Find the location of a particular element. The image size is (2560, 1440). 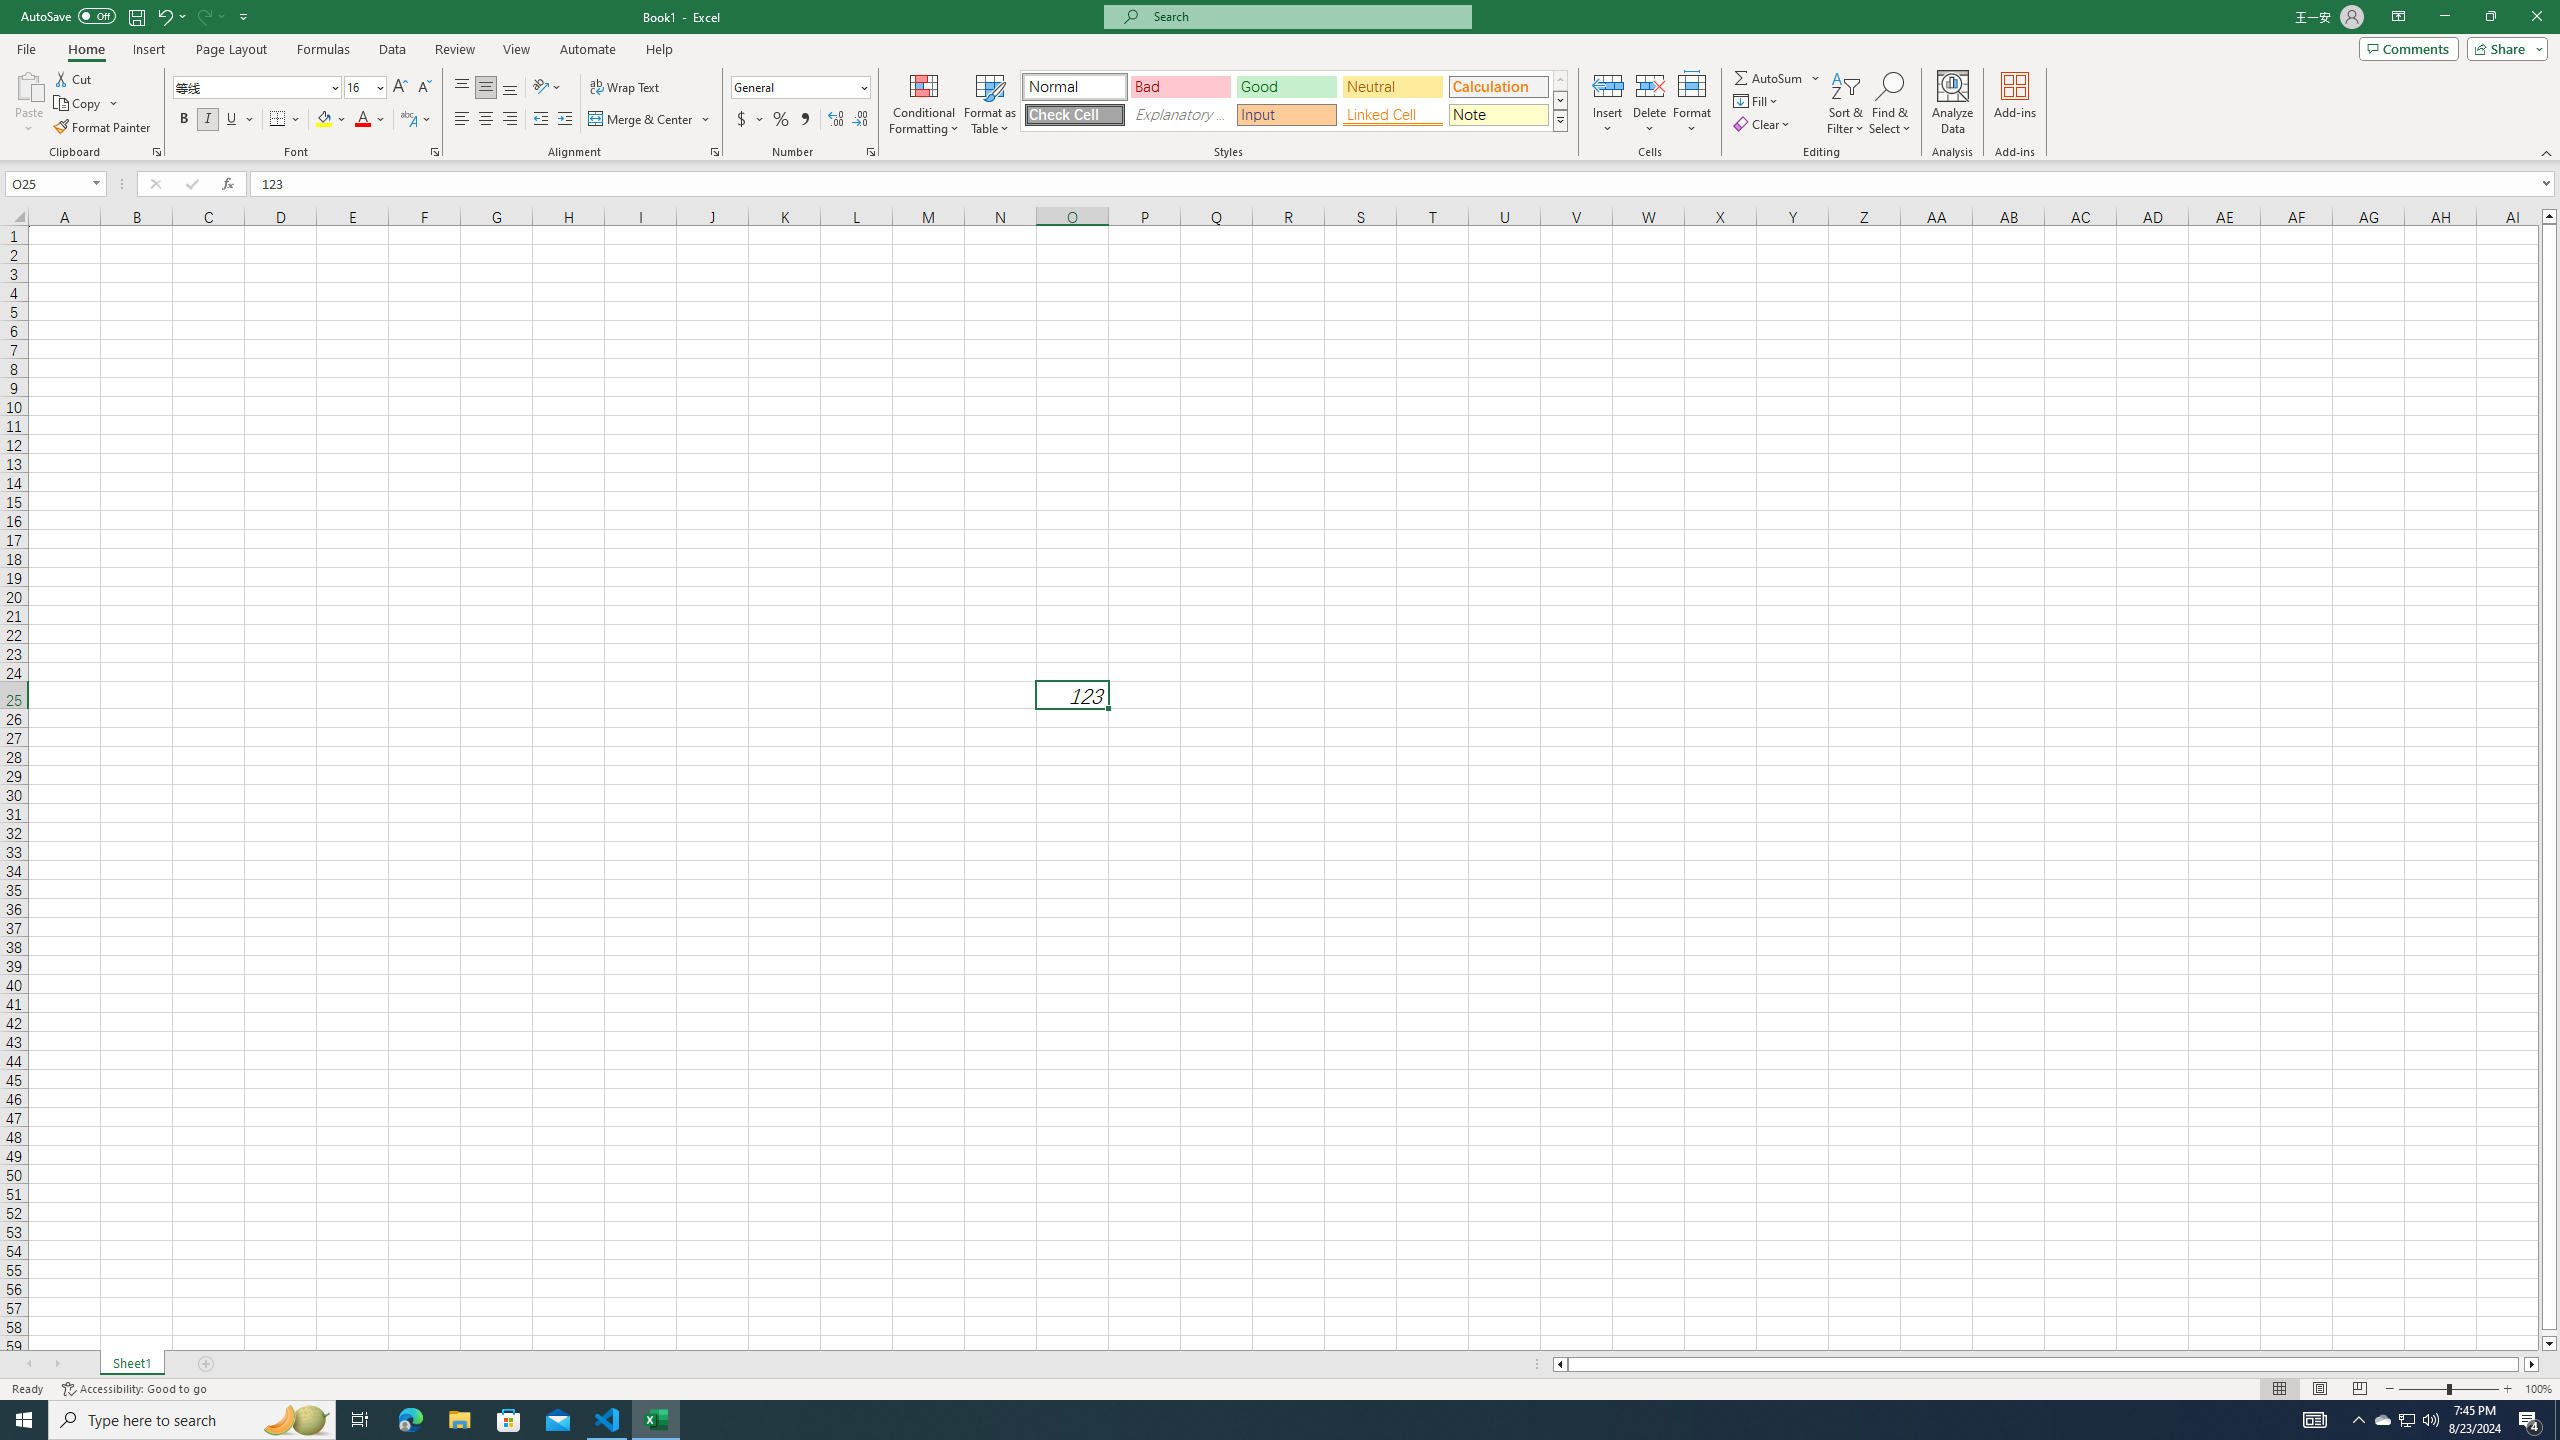

Format Cell Alignment is located at coordinates (714, 152).